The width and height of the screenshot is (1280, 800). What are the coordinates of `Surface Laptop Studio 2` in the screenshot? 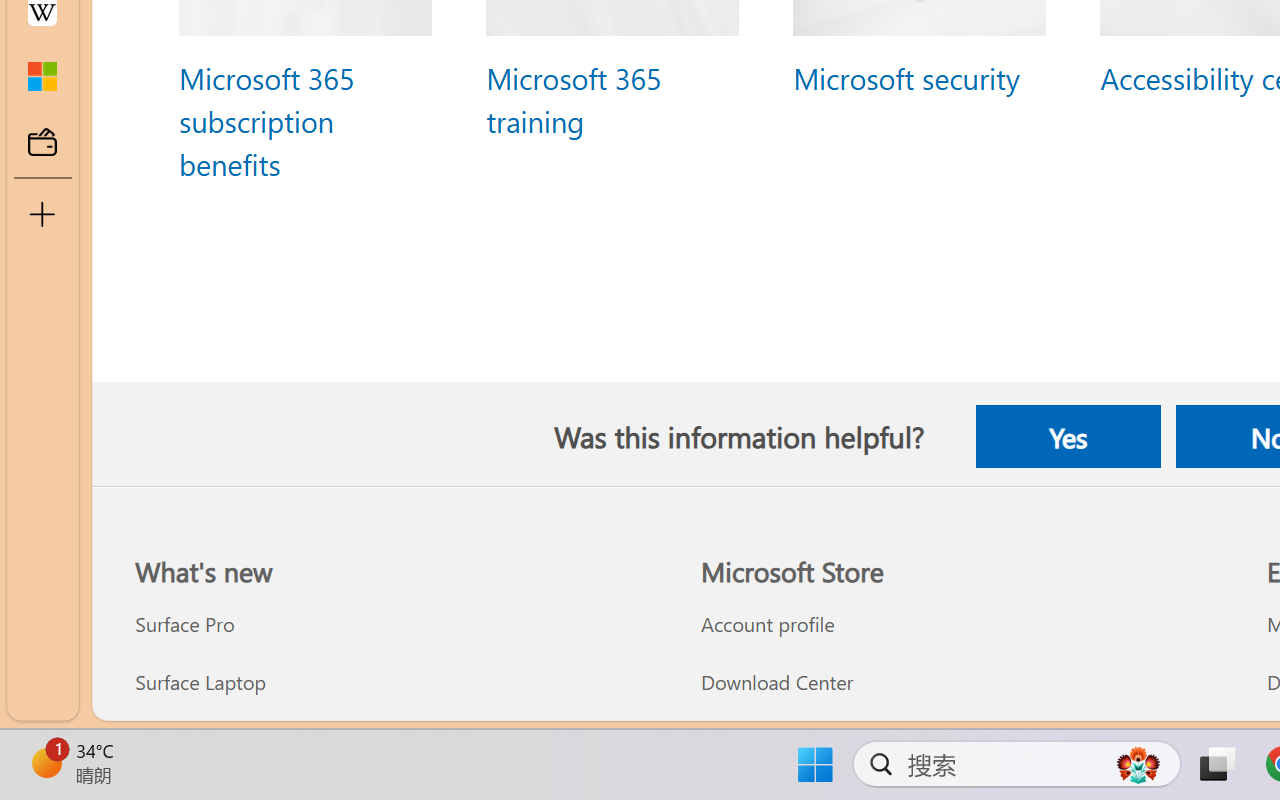 It's located at (395, 739).